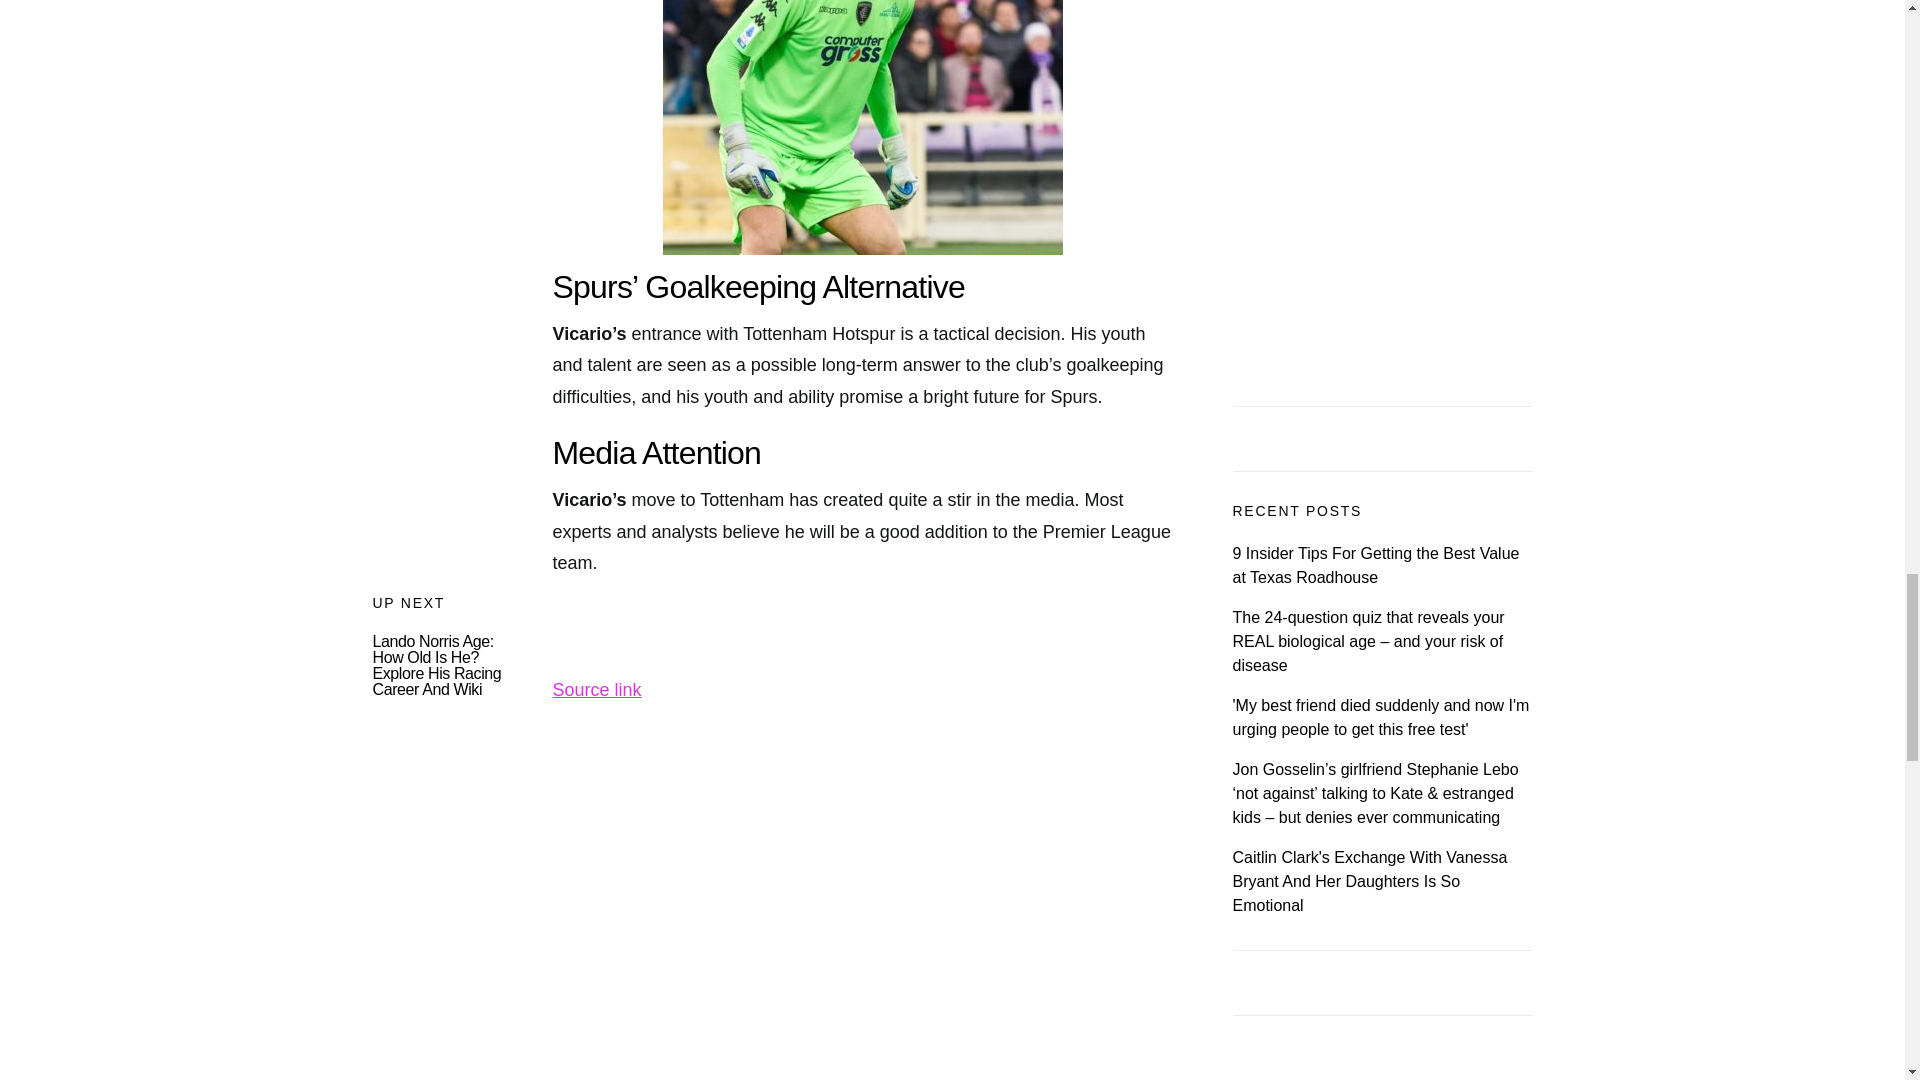  I want to click on Advertisement, so click(772, 846).